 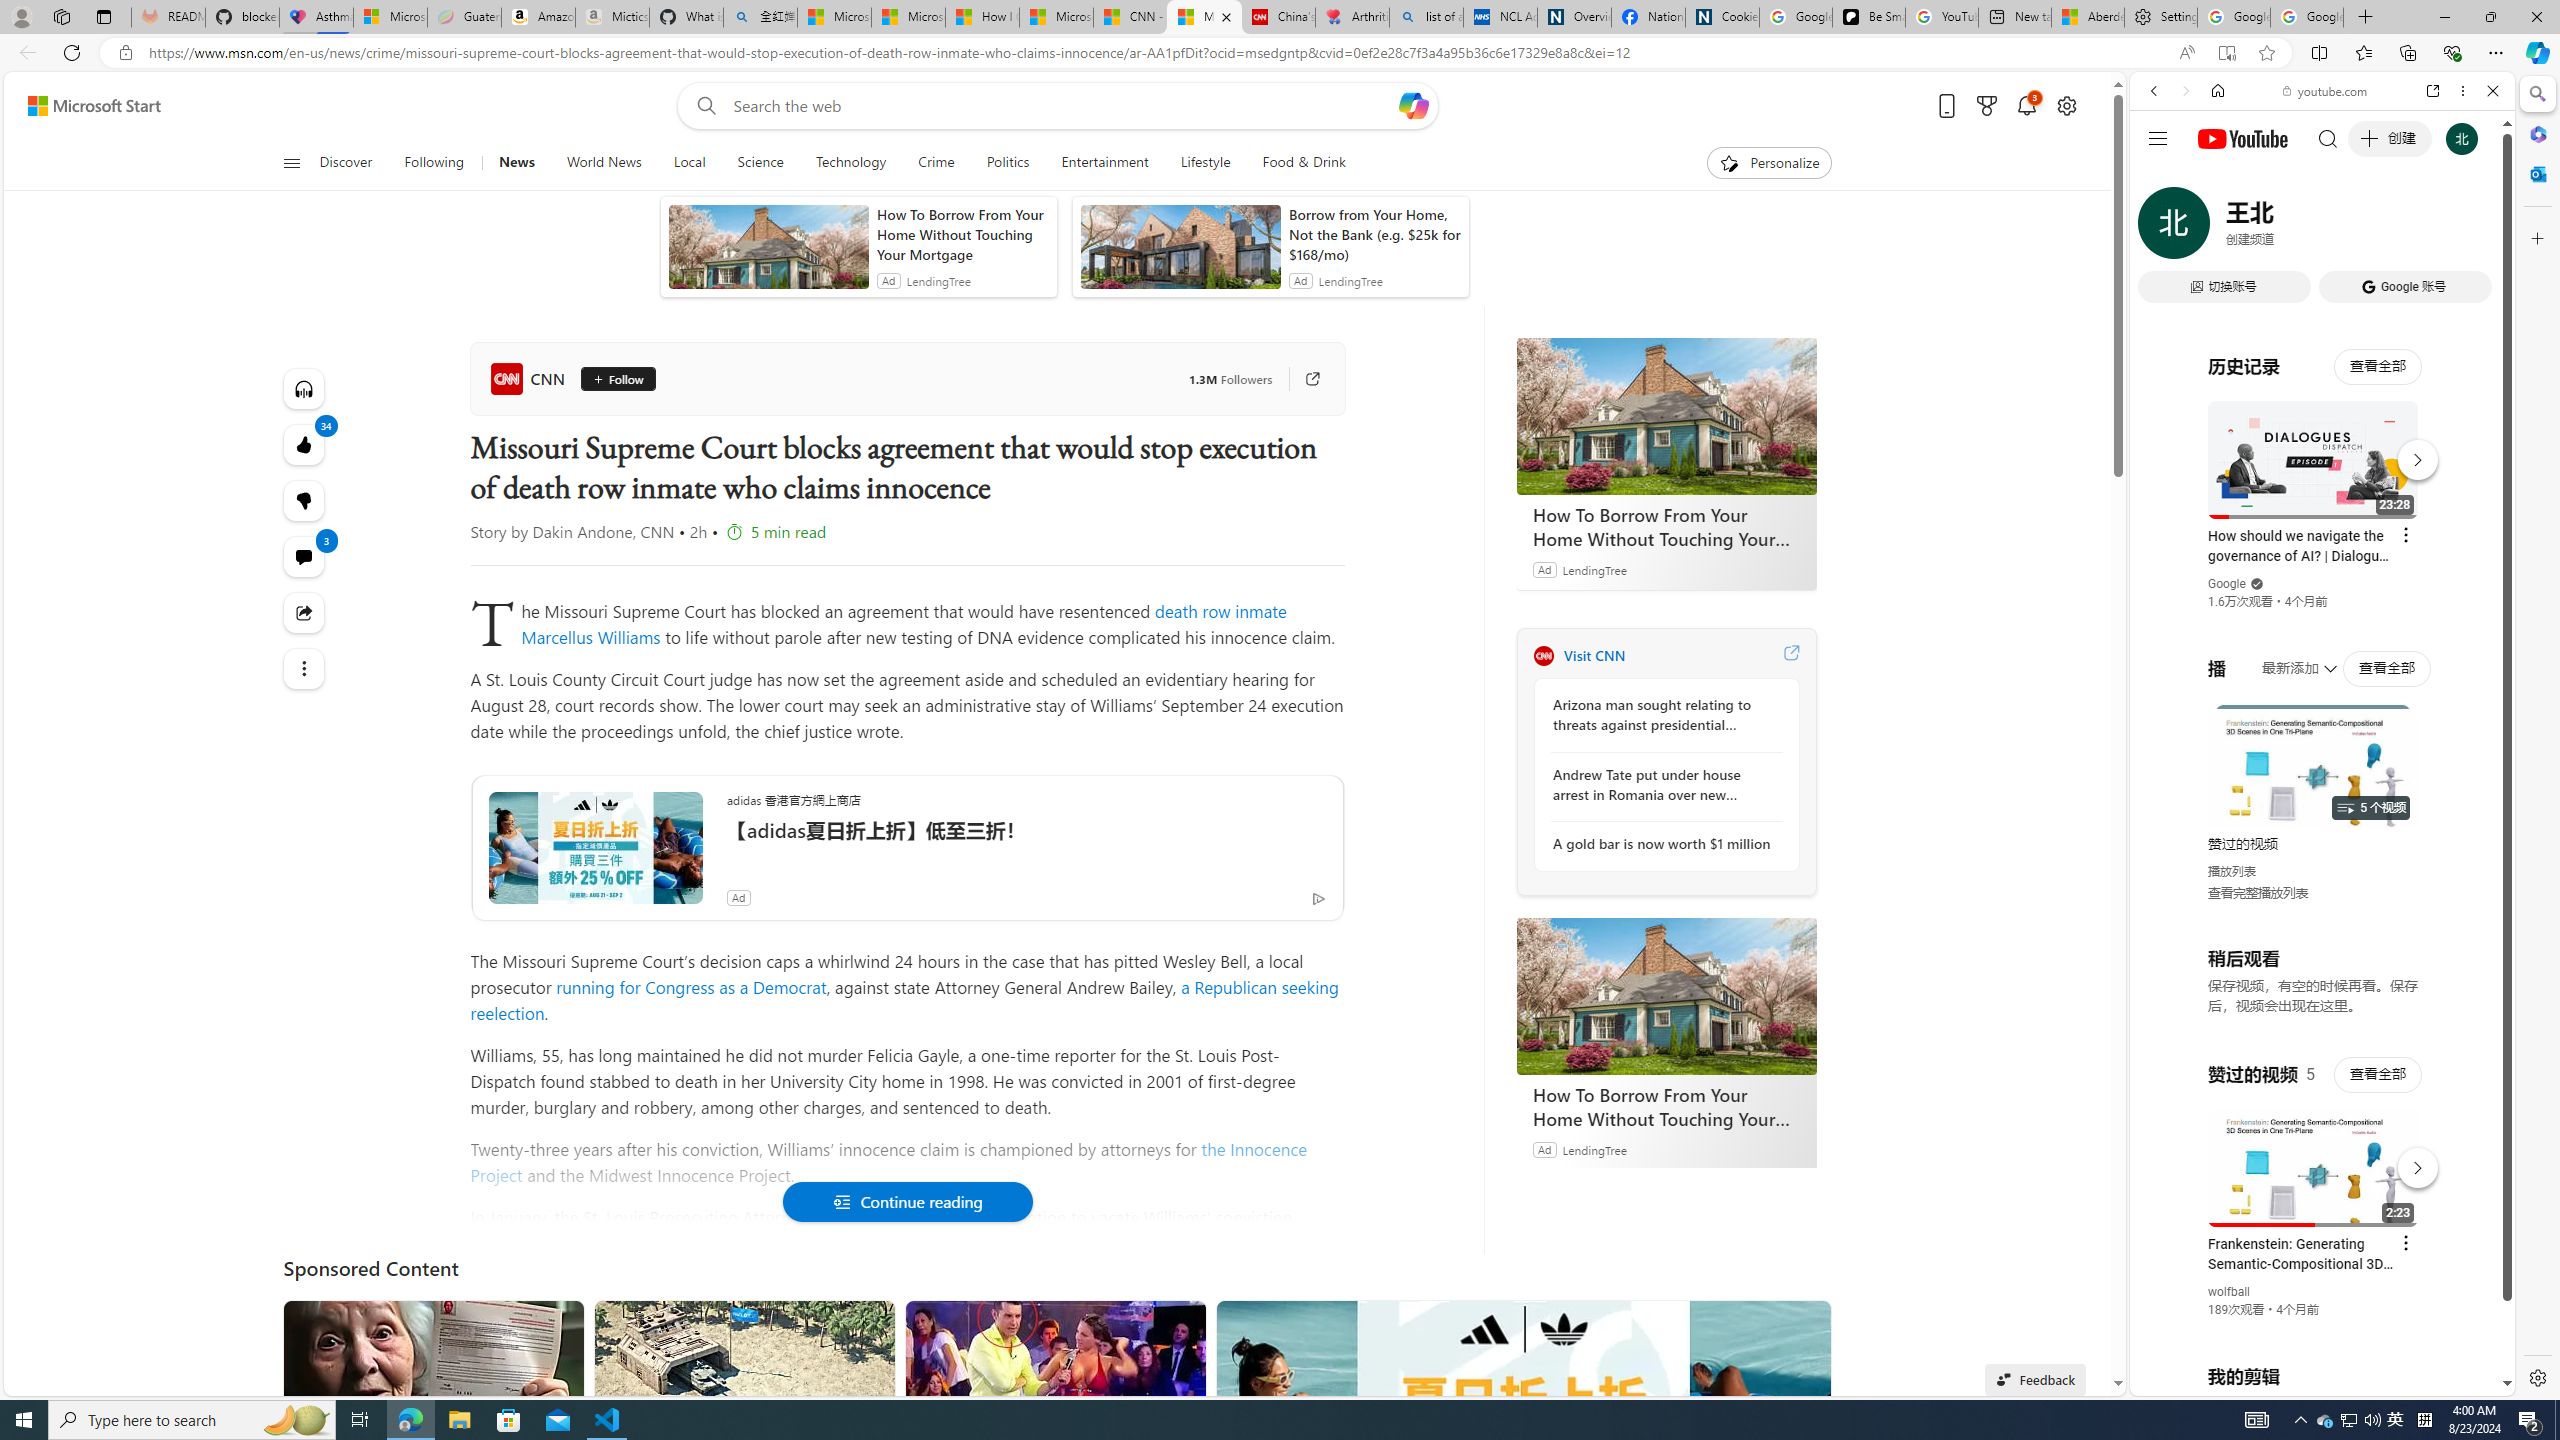 What do you see at coordinates (2475, 803) in the screenshot?
I see `Click to scroll right` at bounding box center [2475, 803].